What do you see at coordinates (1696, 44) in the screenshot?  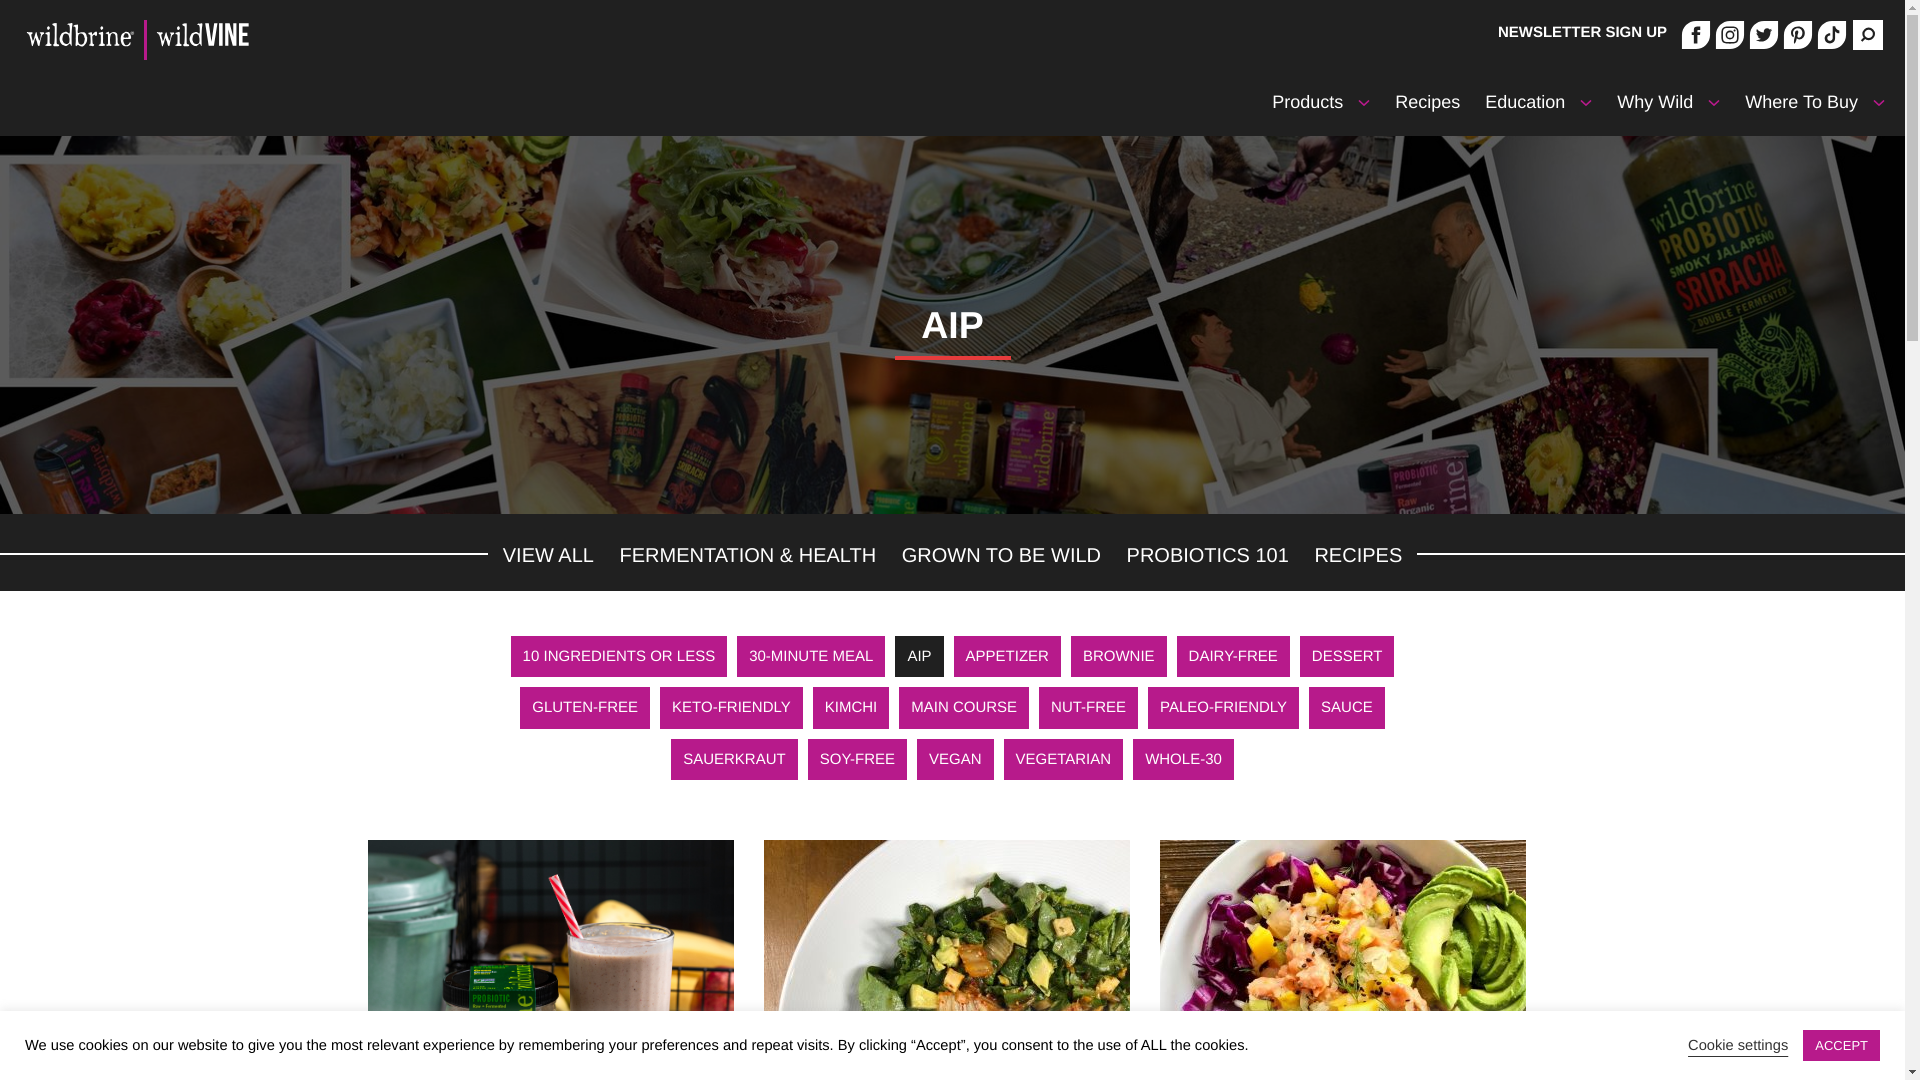 I see `Facebook` at bounding box center [1696, 44].